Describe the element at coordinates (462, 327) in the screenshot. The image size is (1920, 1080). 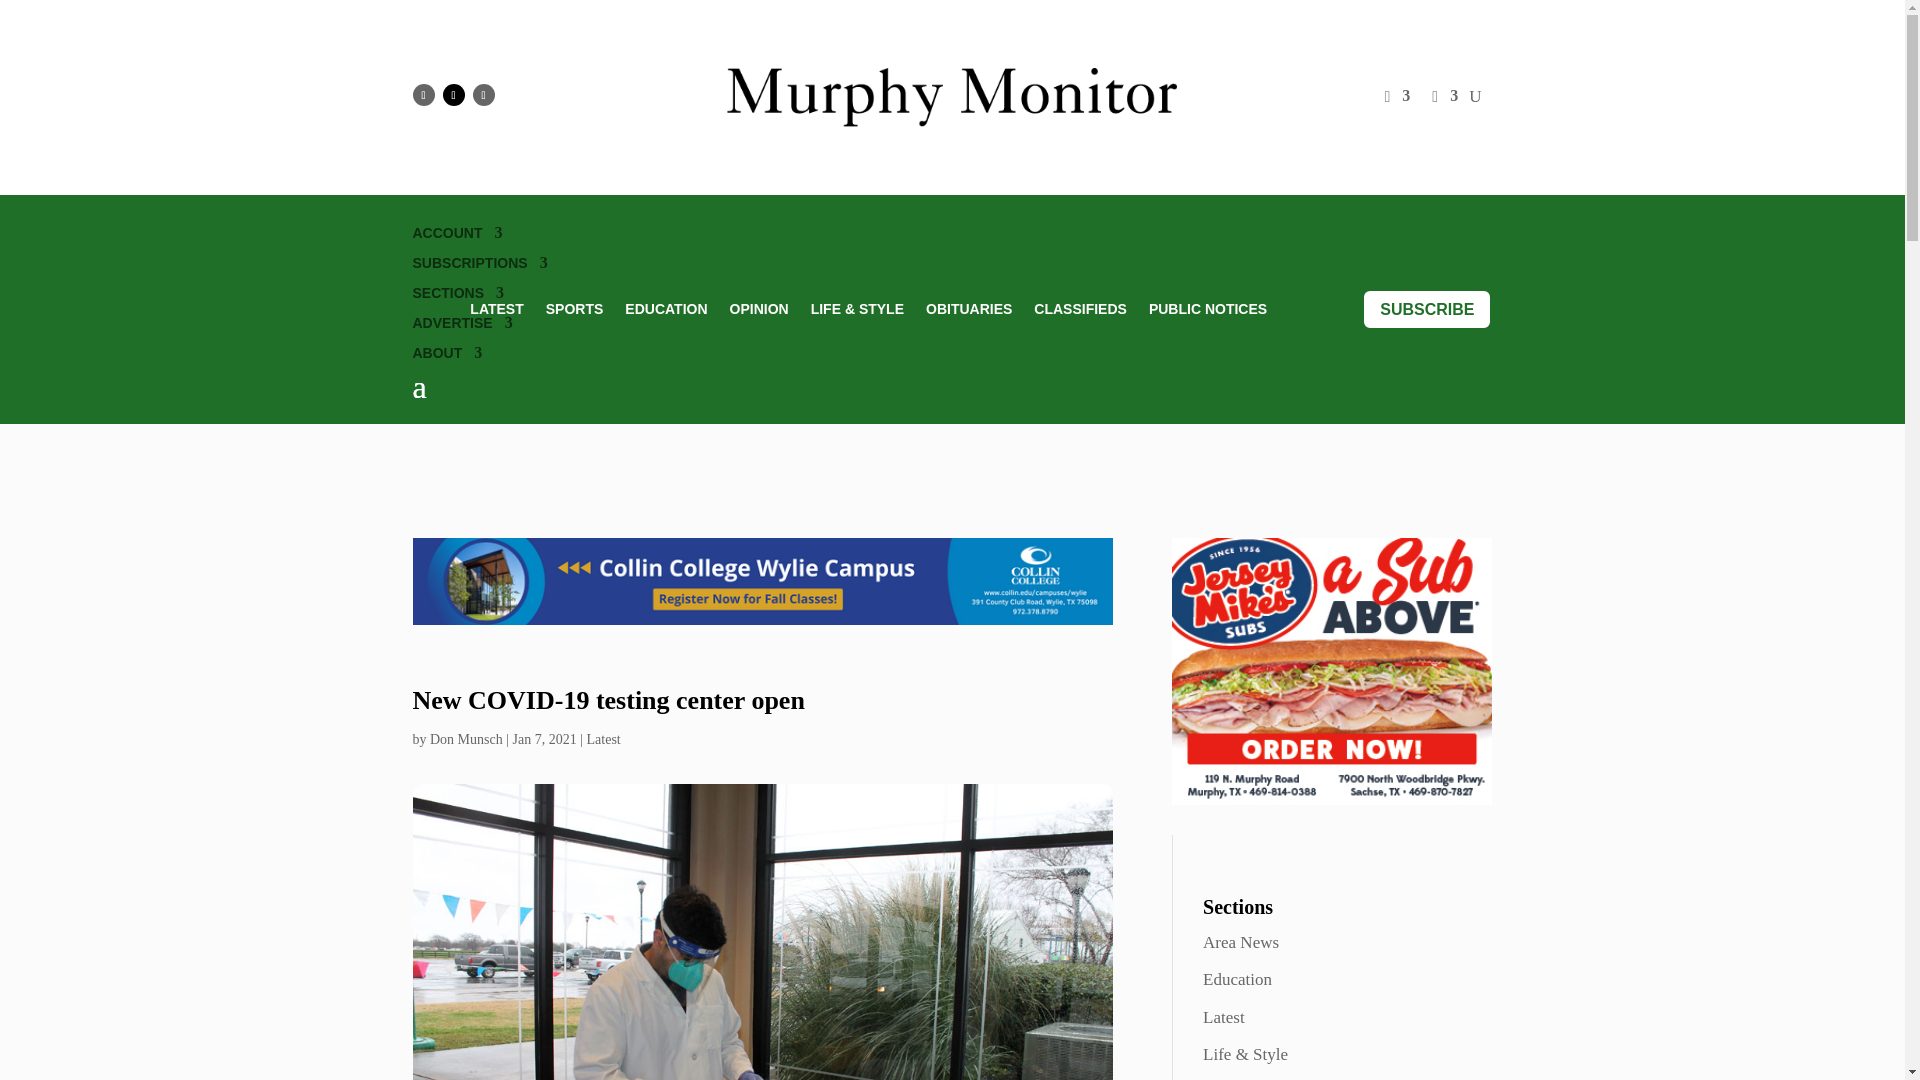
I see `ADVERTISE` at that location.